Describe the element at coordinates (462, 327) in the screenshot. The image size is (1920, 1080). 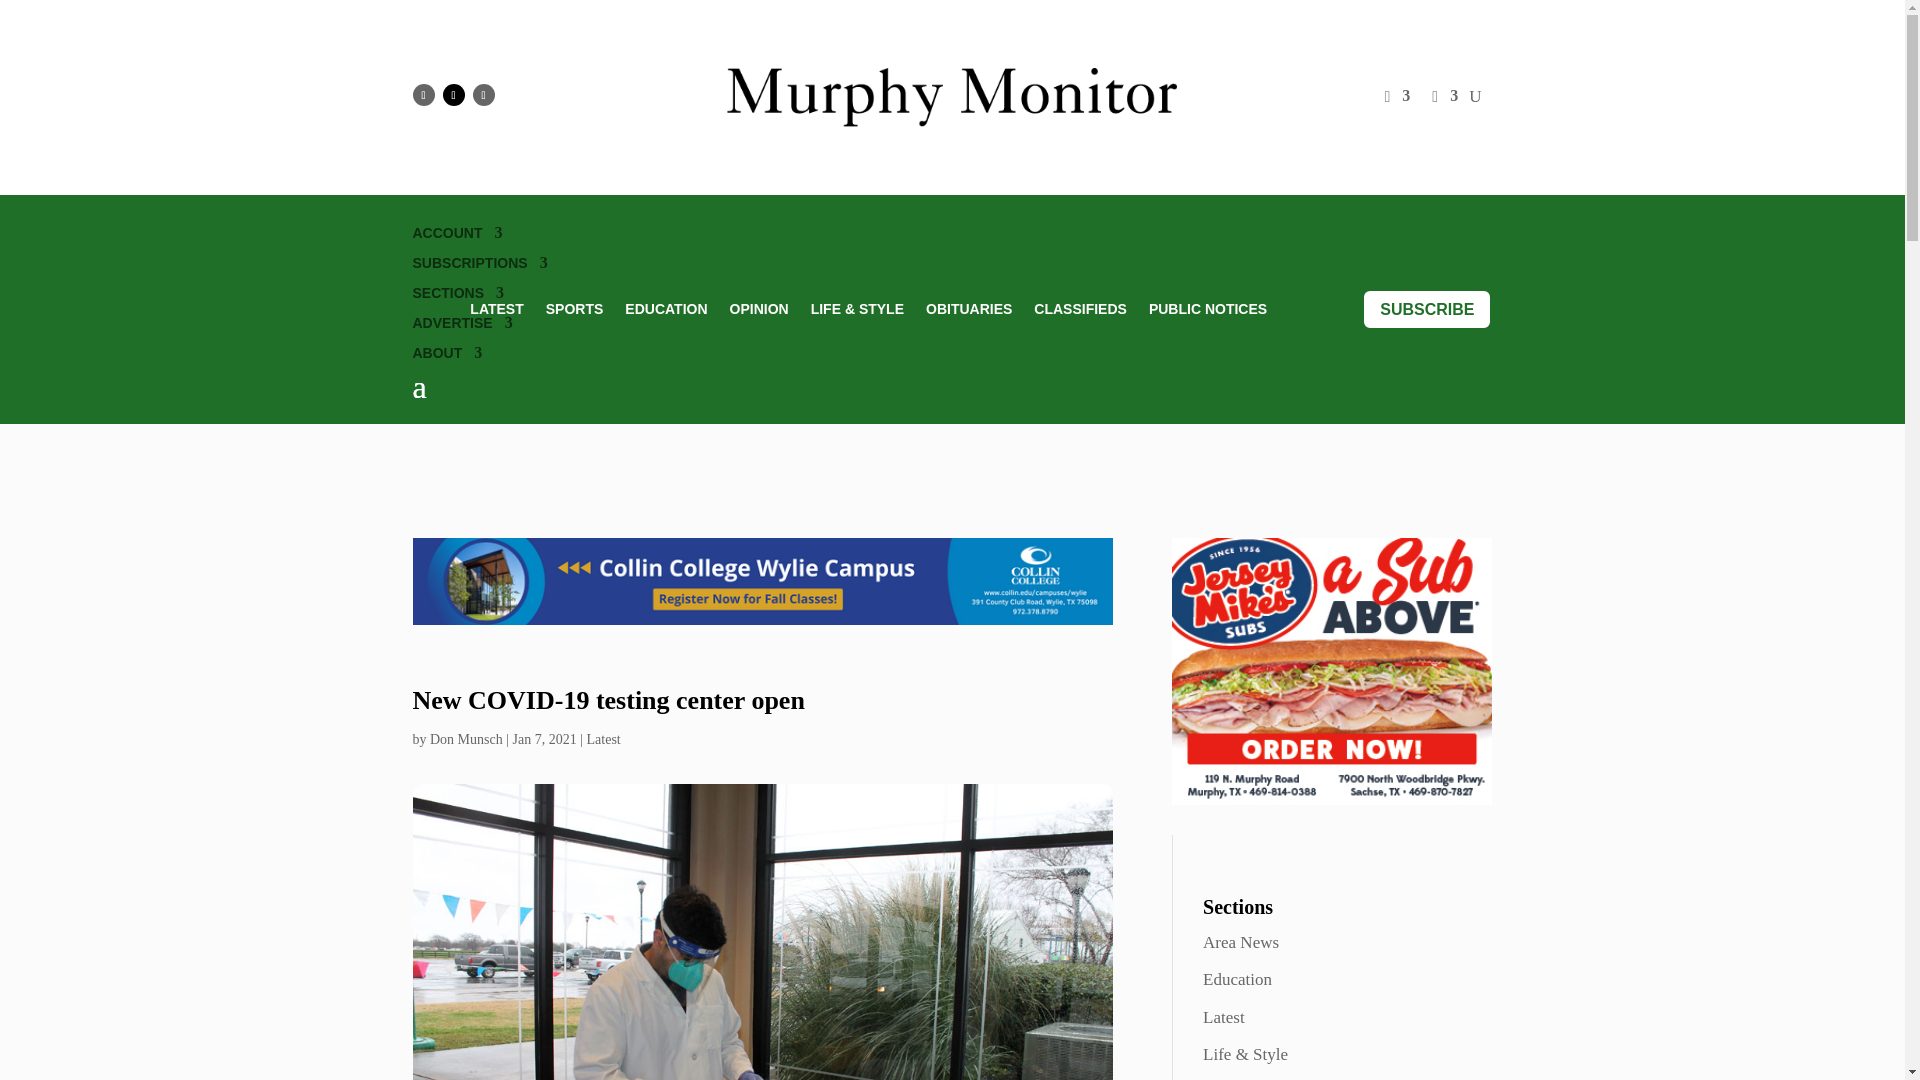
I see `ADVERTISE` at that location.